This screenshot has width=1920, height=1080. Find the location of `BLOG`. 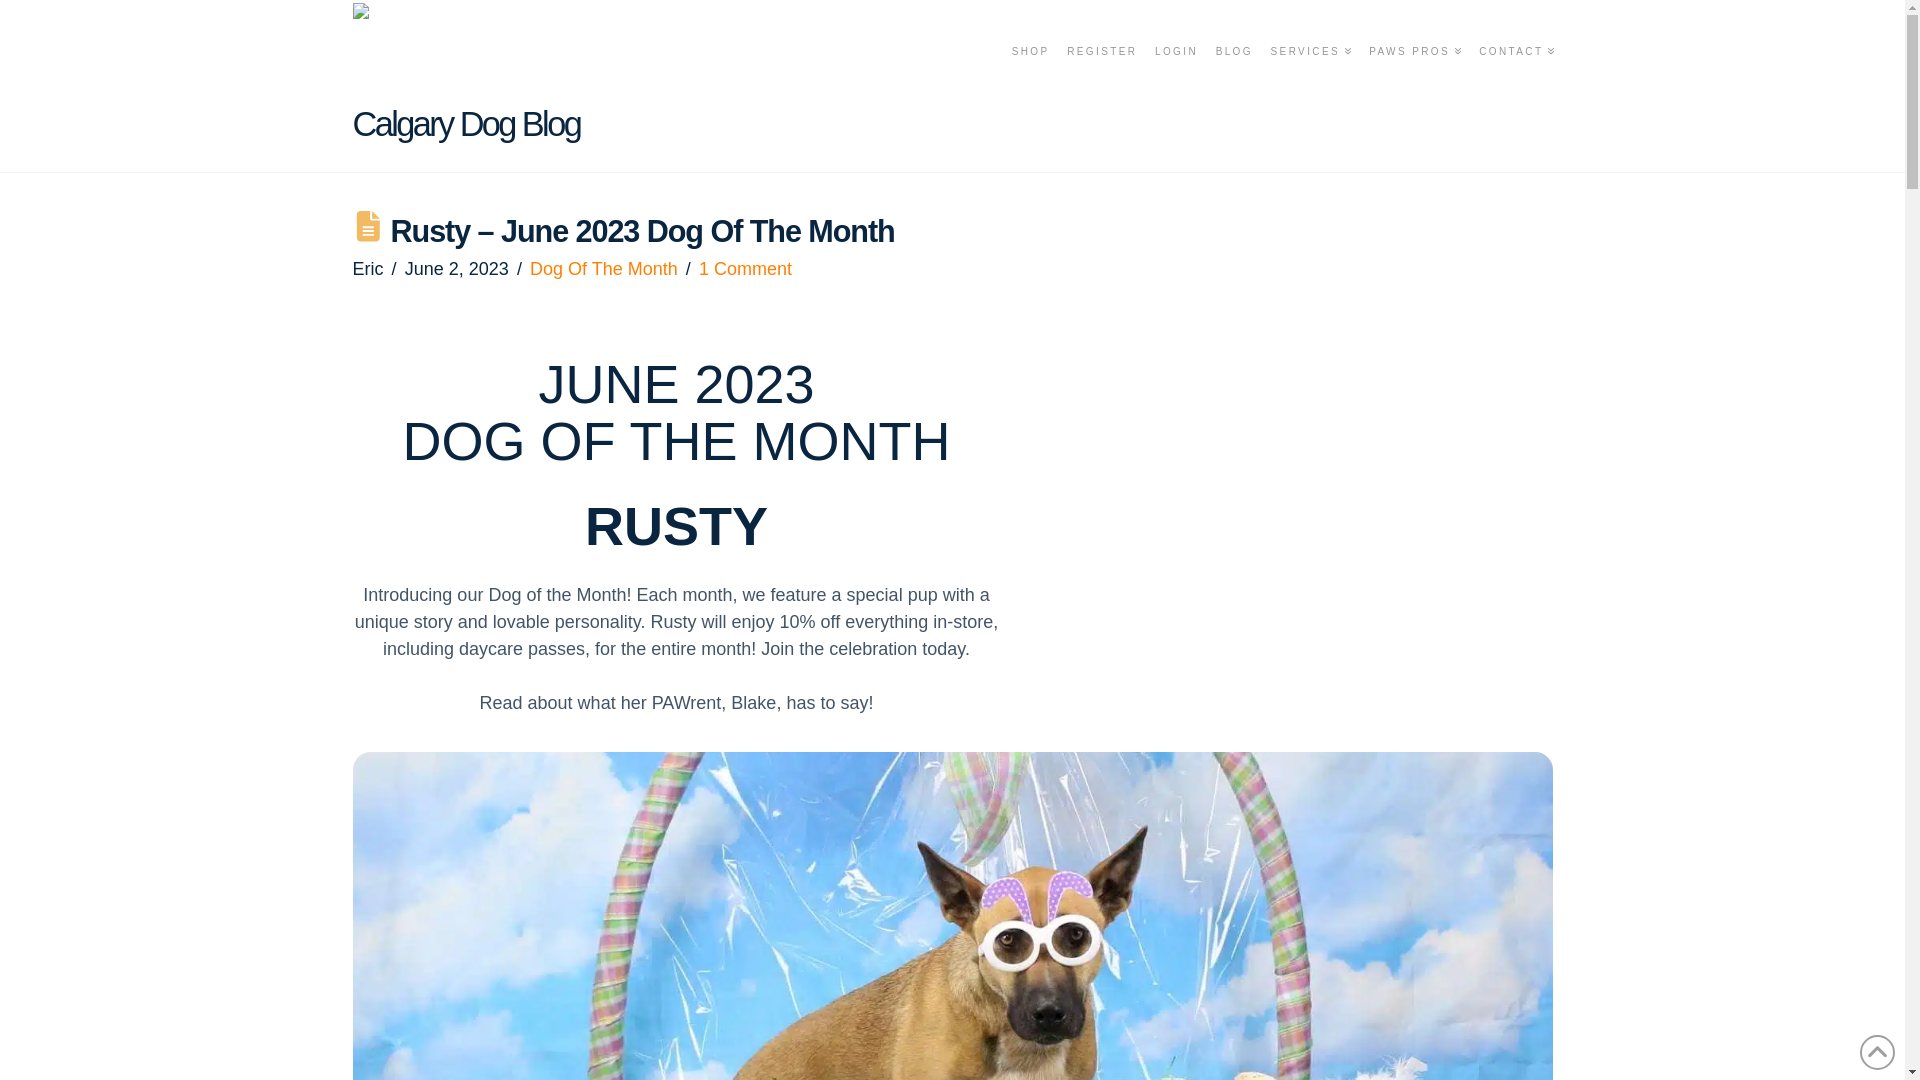

BLOG is located at coordinates (1233, 76).